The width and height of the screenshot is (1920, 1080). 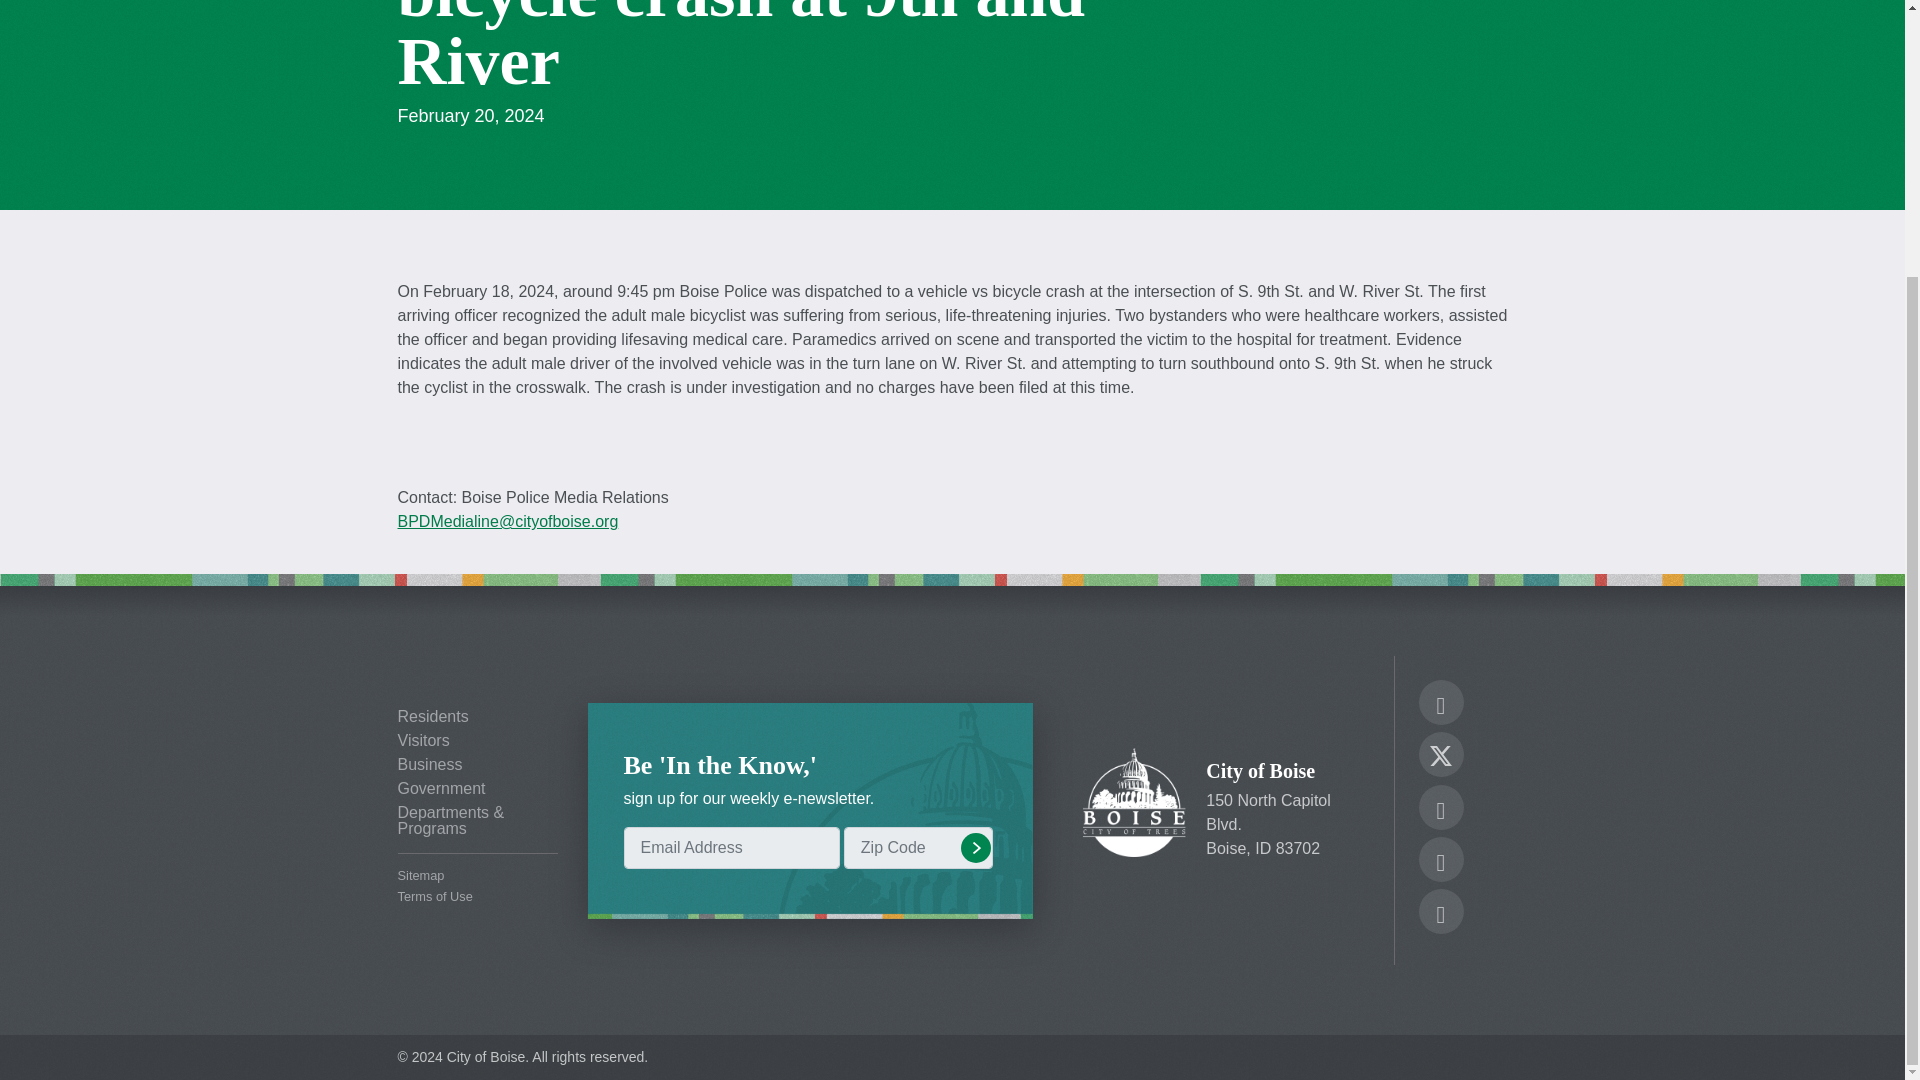 I want to click on Visitors, so click(x=478, y=741).